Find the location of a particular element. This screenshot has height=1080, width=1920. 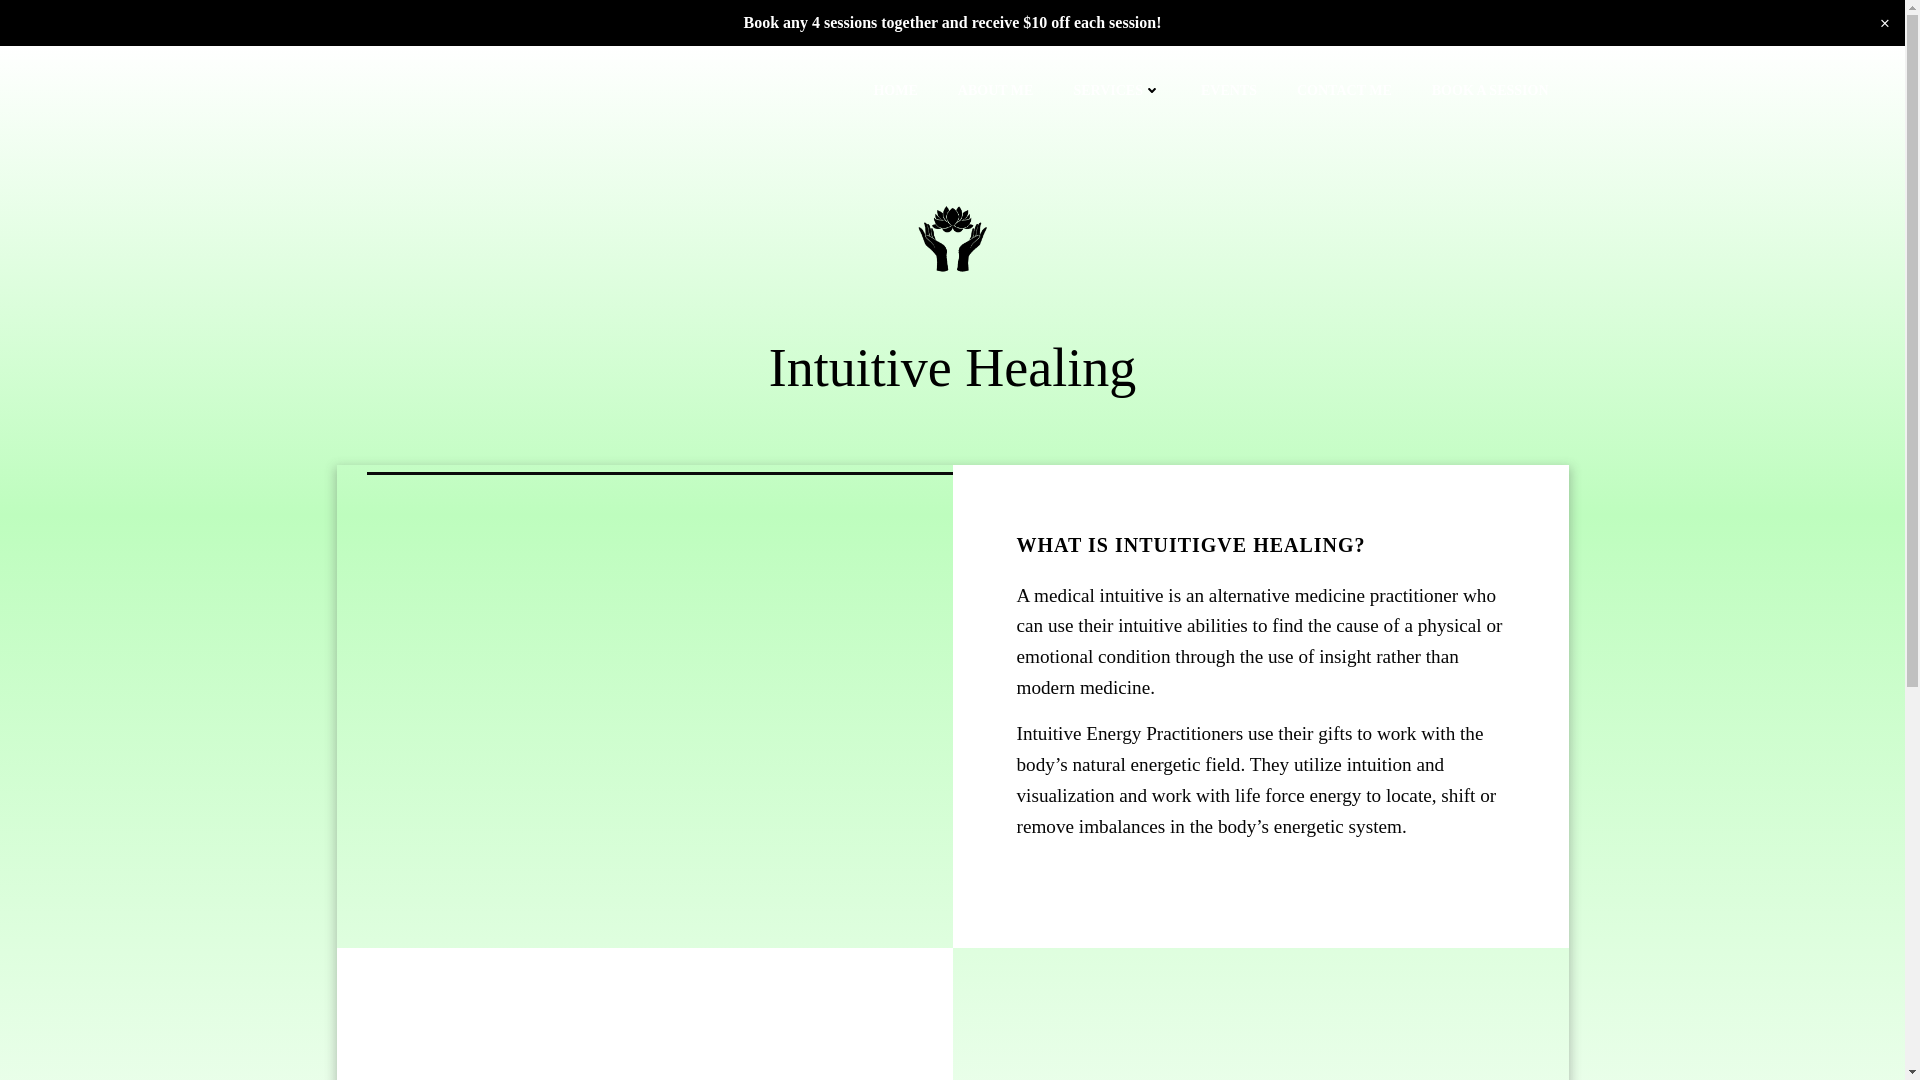

CONTACT ME is located at coordinates (1344, 90).